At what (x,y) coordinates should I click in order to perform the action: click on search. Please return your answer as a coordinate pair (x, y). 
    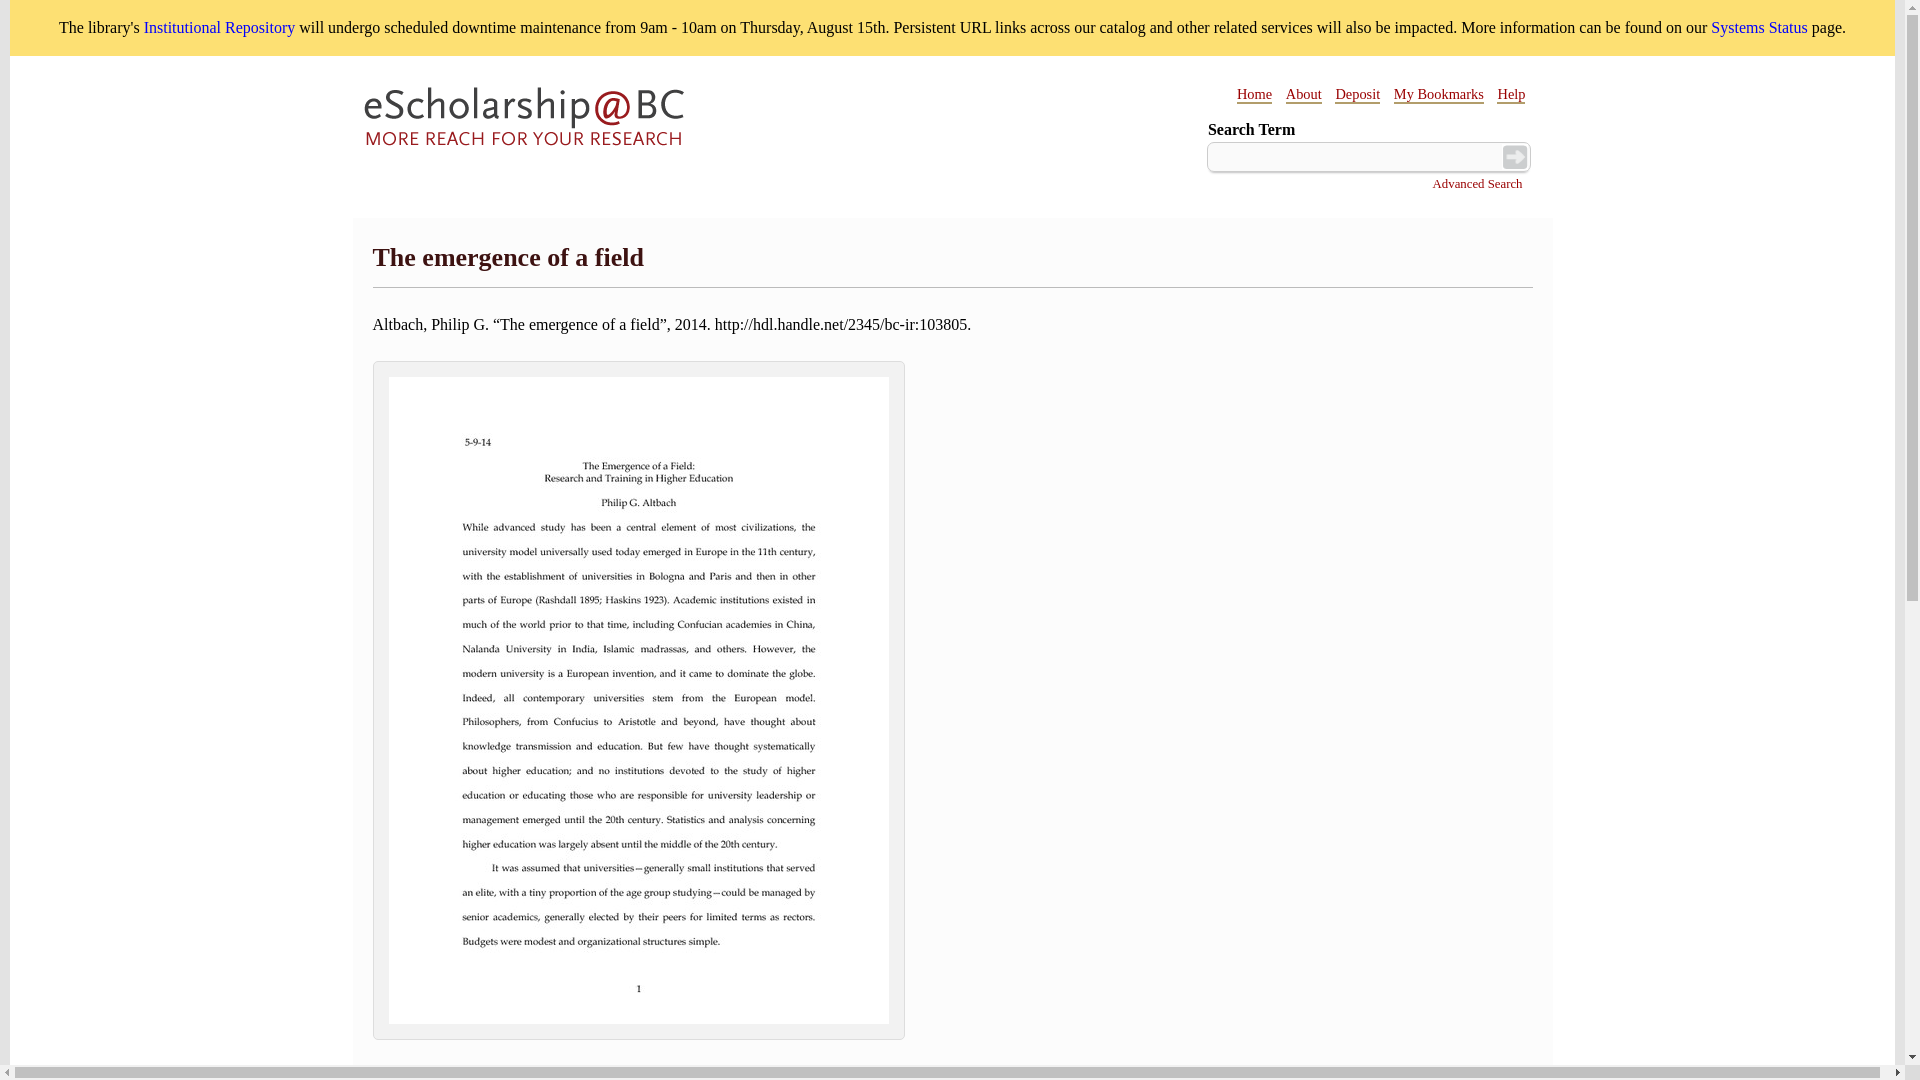
    Looking at the image, I should click on (1514, 156).